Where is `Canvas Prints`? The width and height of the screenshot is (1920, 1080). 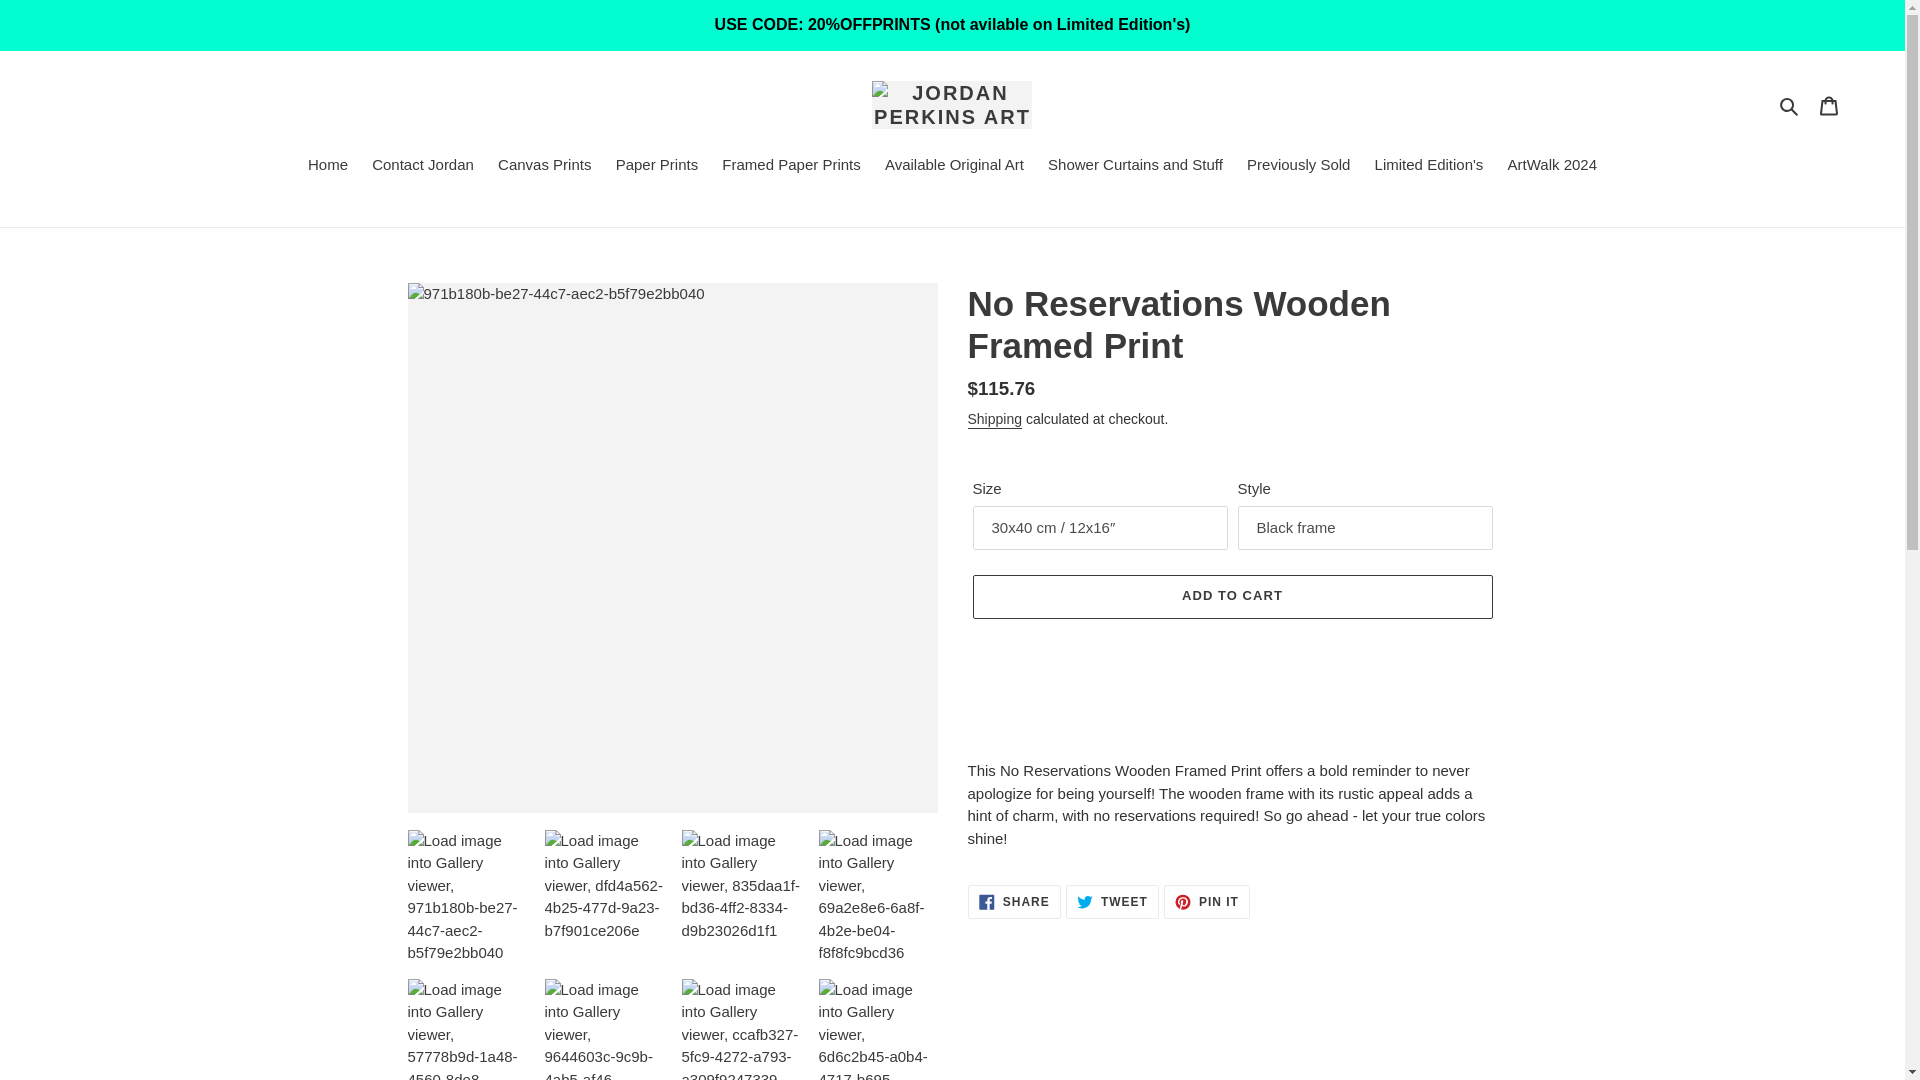 Canvas Prints is located at coordinates (544, 167).